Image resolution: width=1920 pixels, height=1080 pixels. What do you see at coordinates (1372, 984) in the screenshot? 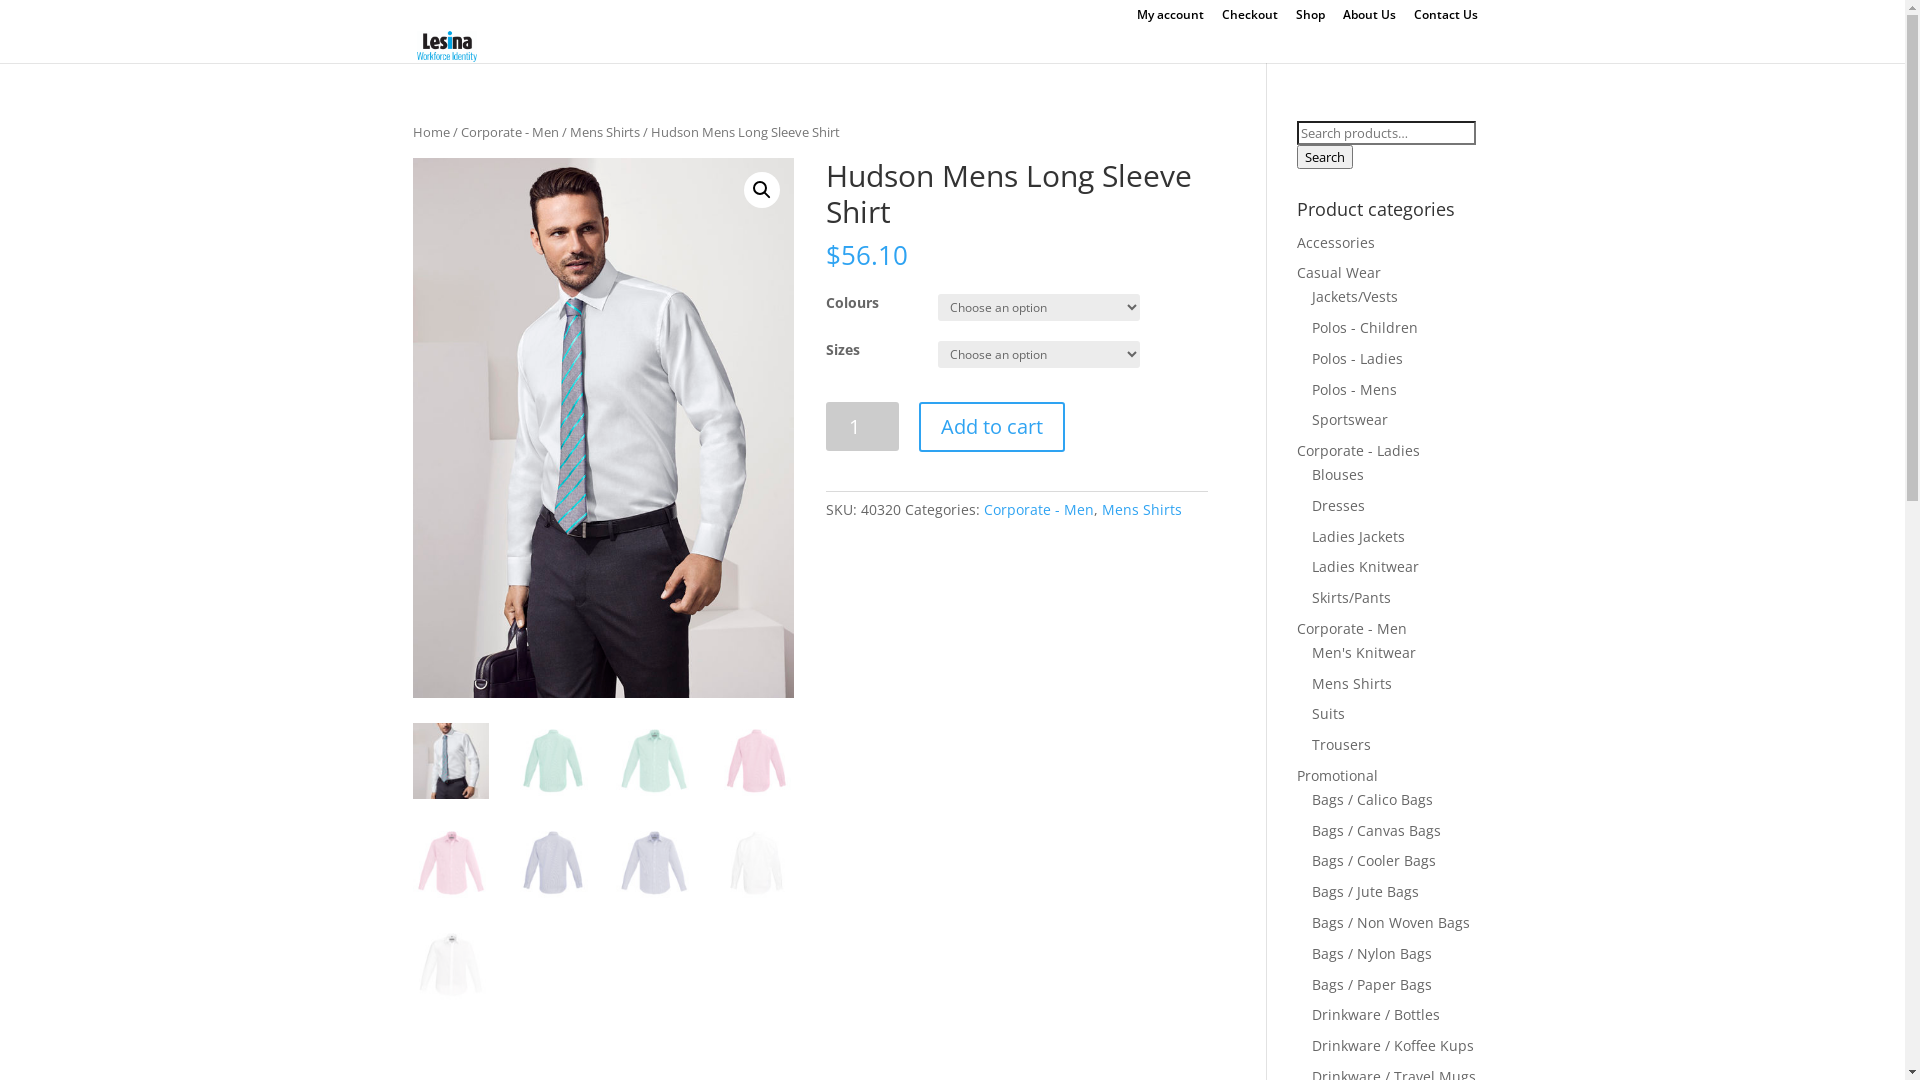
I see `Bags / Paper Bags` at bounding box center [1372, 984].